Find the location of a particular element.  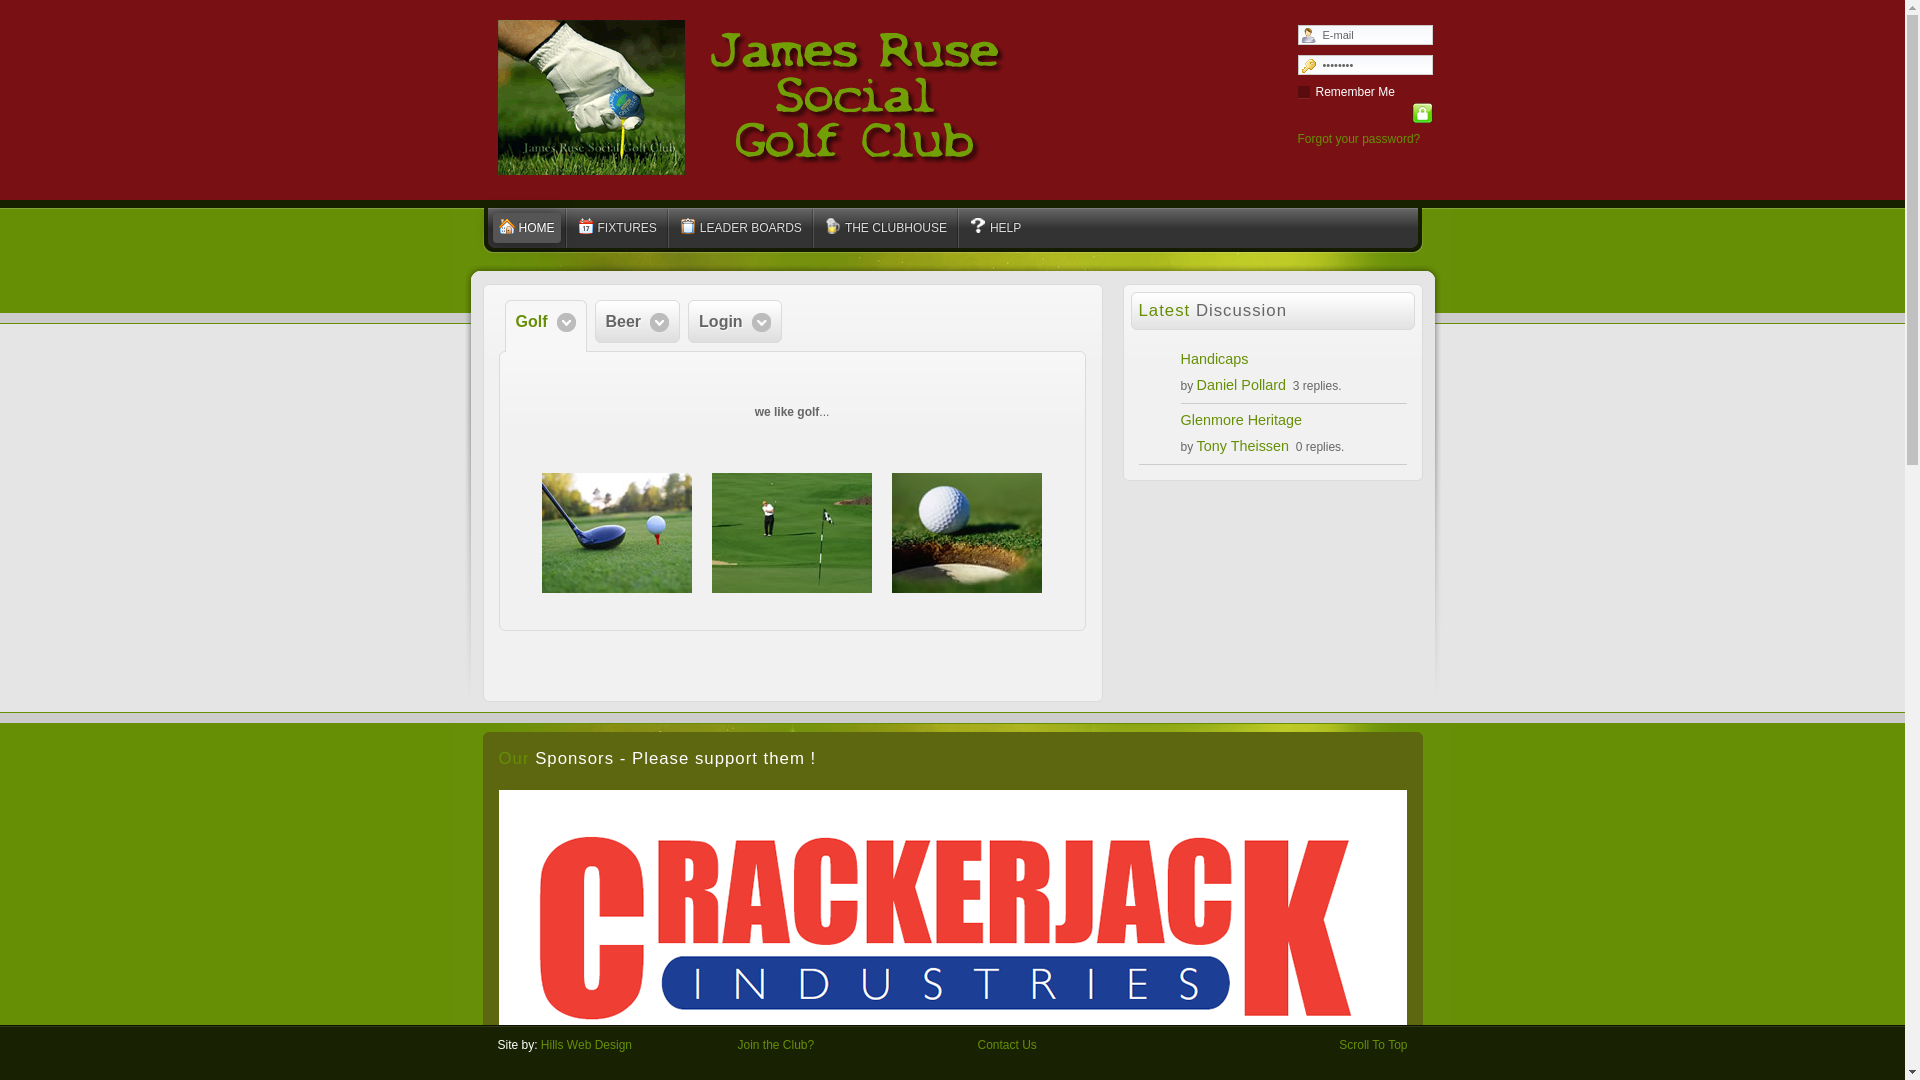

HOME is located at coordinates (526, 228).